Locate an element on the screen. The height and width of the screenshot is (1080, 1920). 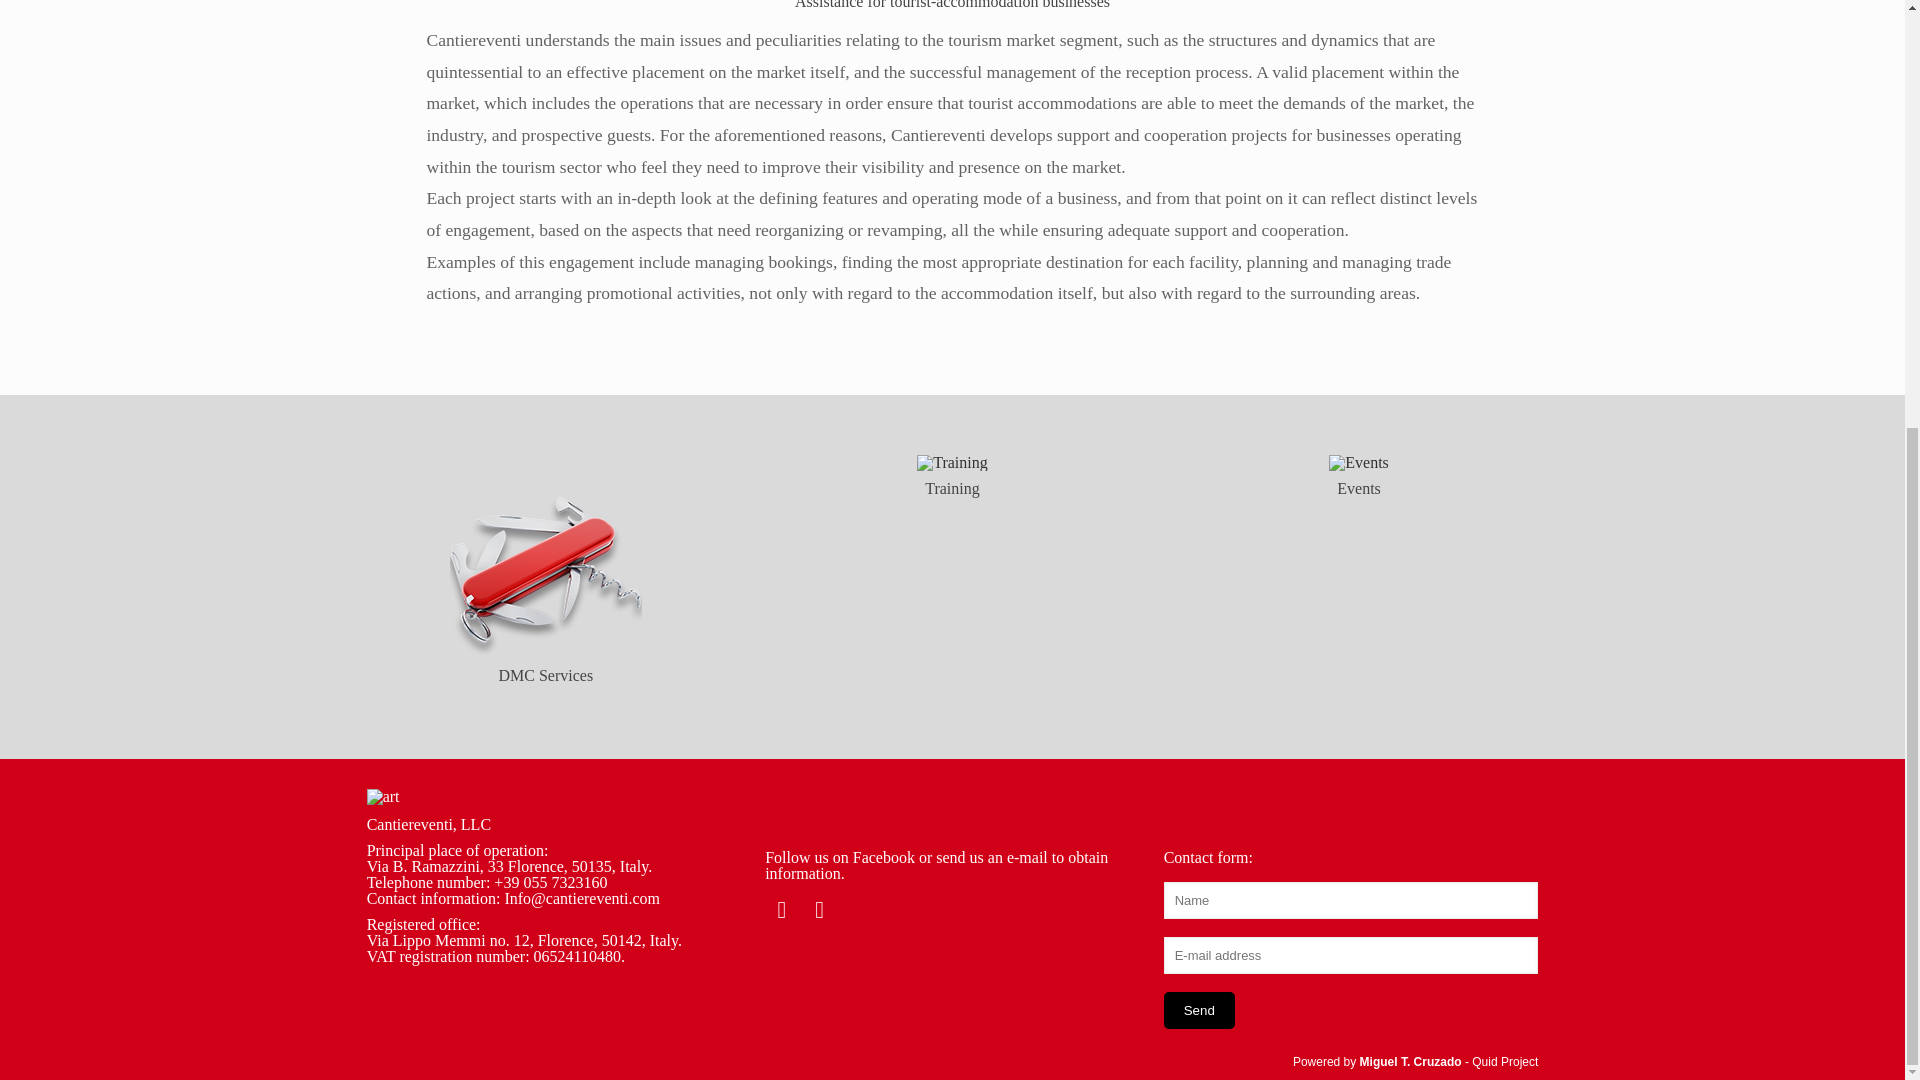
Training is located at coordinates (951, 474).